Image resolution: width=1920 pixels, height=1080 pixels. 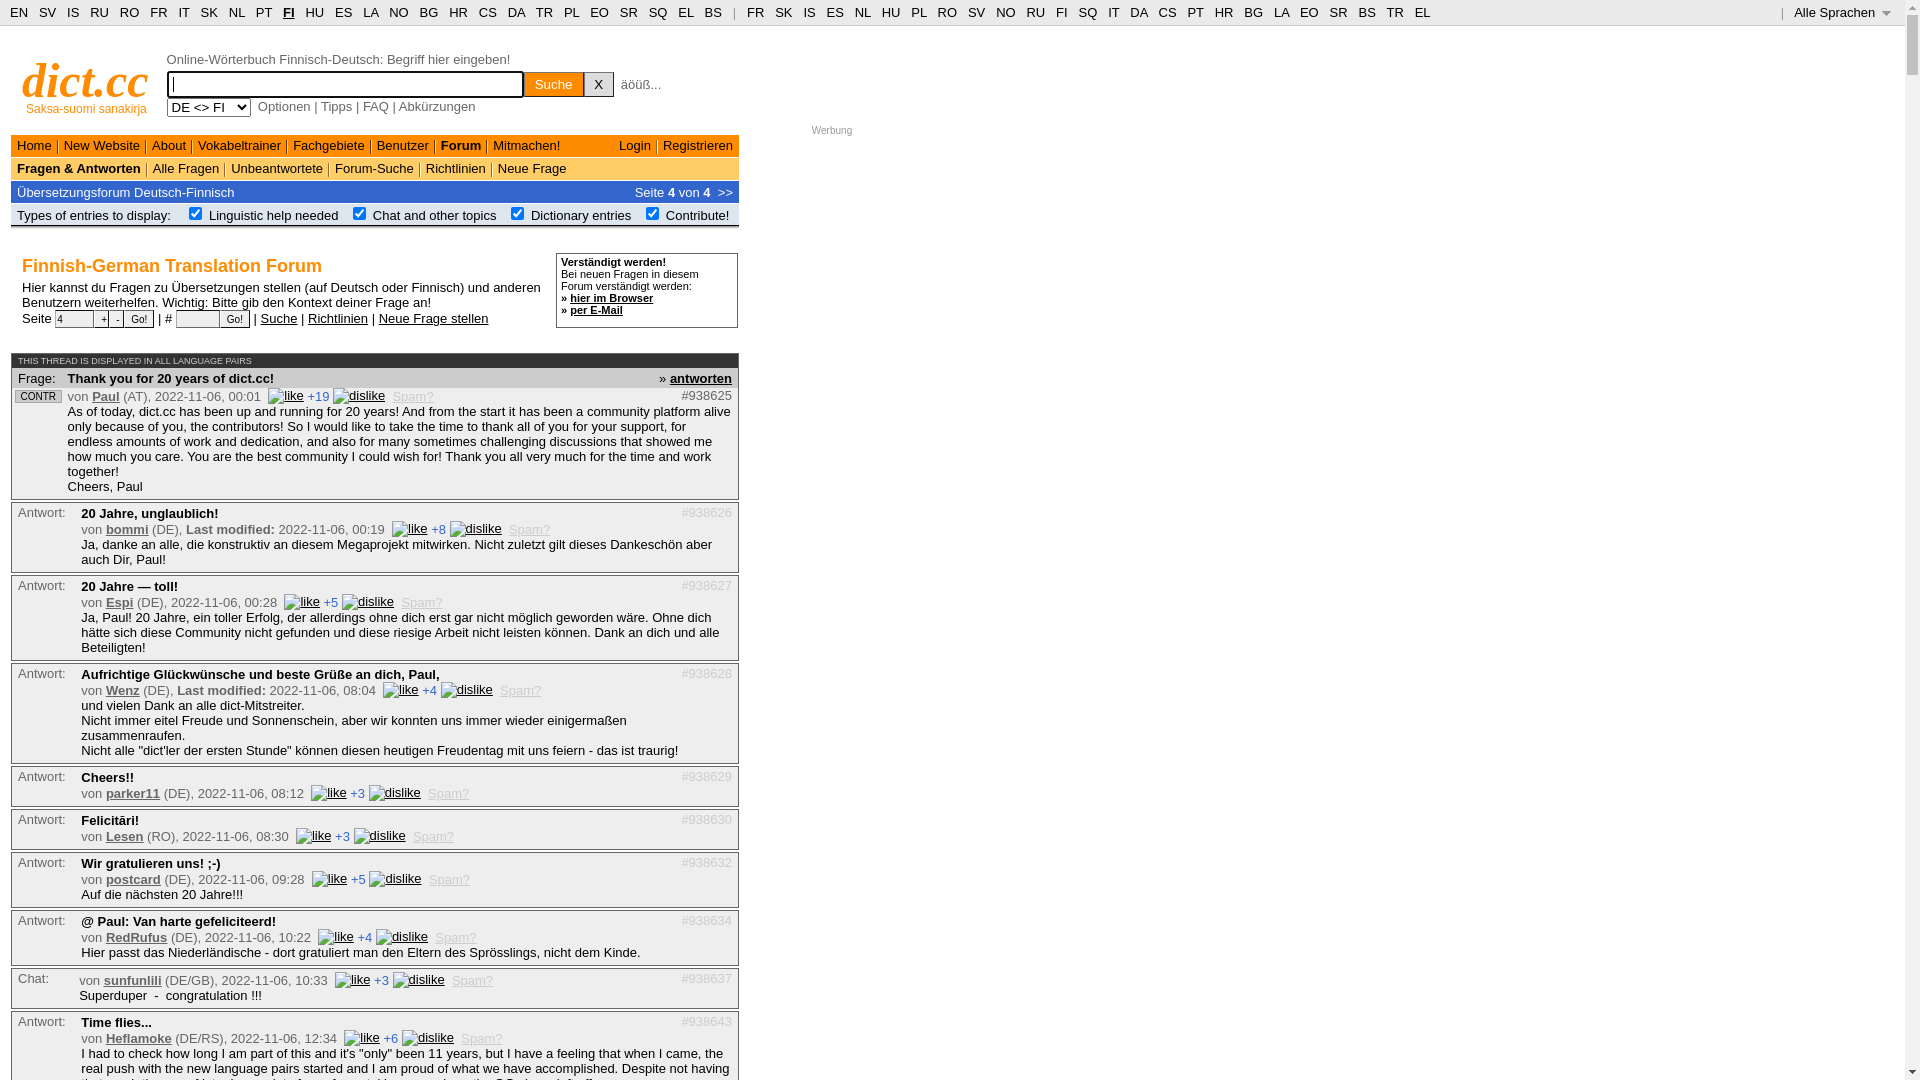 What do you see at coordinates (139, 1038) in the screenshot?
I see `Heflamoke` at bounding box center [139, 1038].